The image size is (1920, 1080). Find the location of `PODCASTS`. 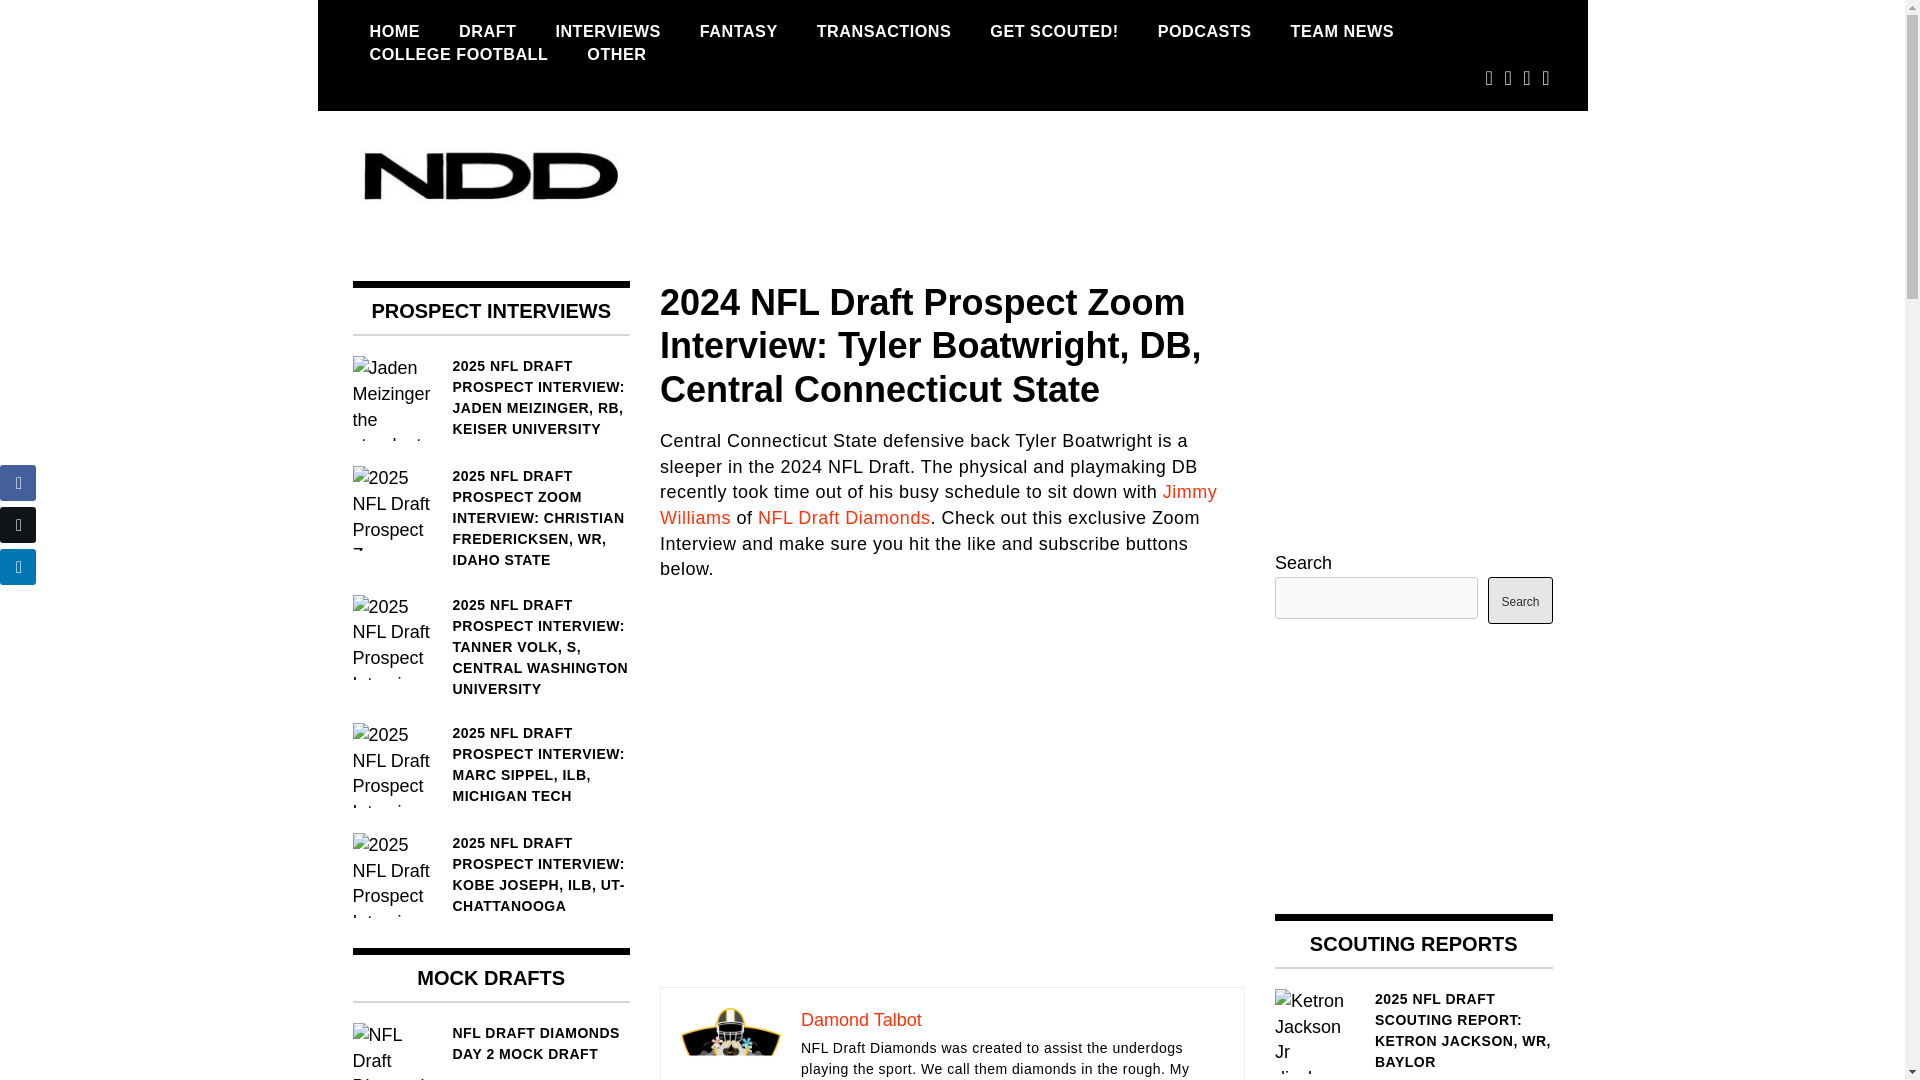

PODCASTS is located at coordinates (1204, 31).